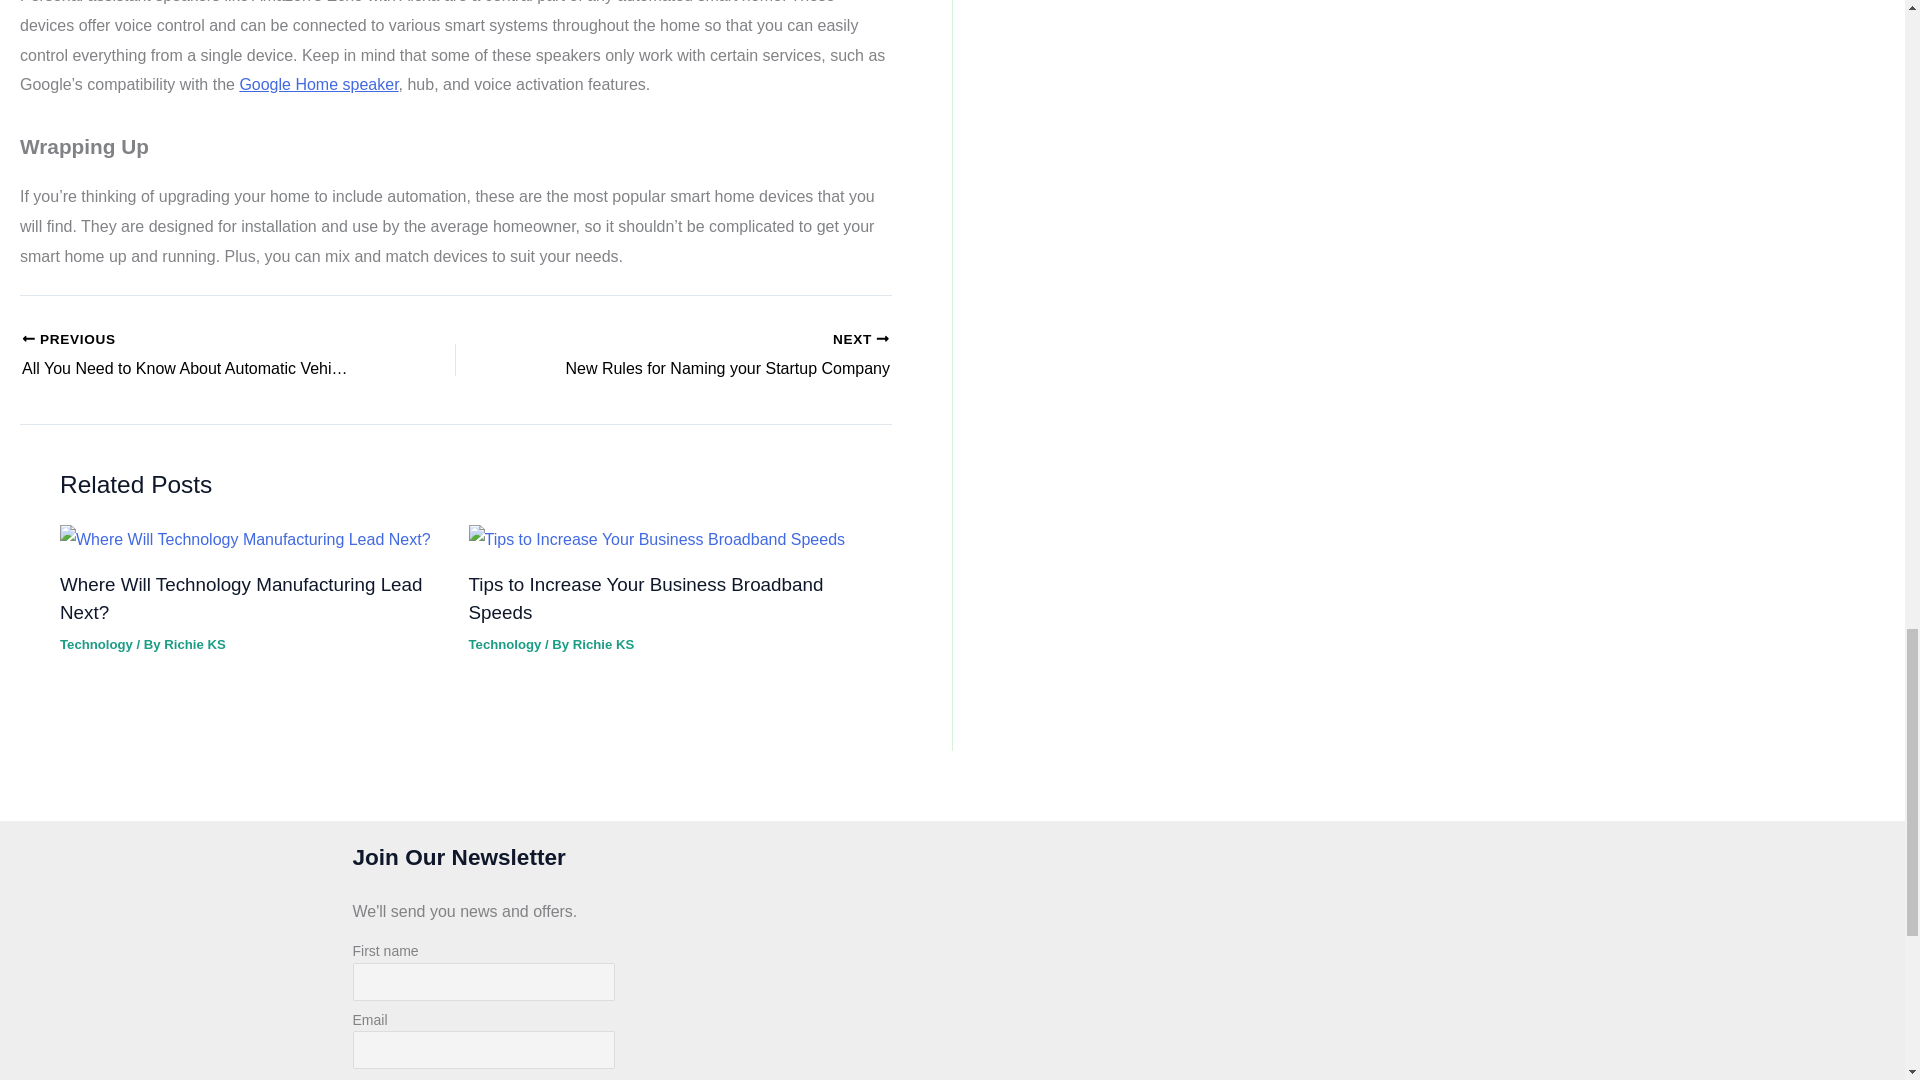 The height and width of the screenshot is (1080, 1920). Describe the element at coordinates (196, 356) in the screenshot. I see `All You Need to Know About Automatic Vehicle Locators` at that location.